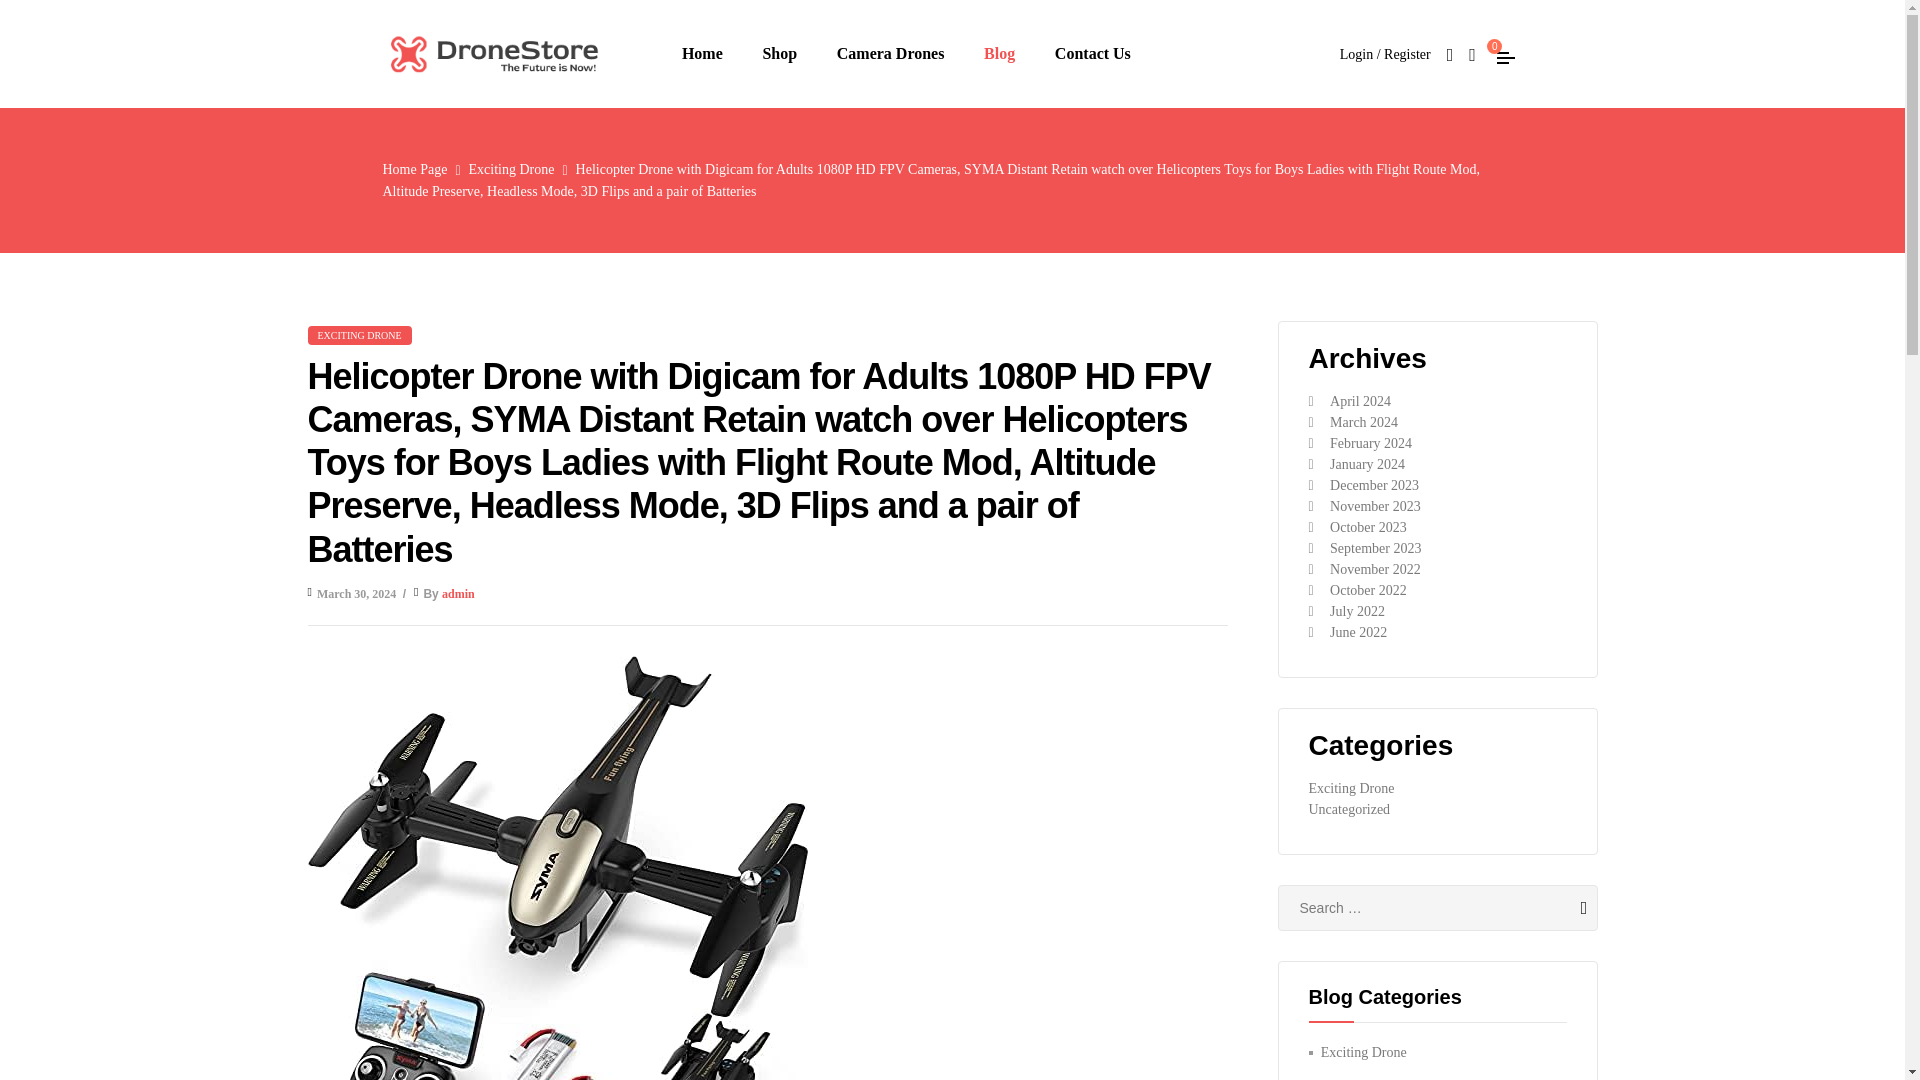  Describe the element at coordinates (360, 335) in the screenshot. I see `EXCITING DRONE` at that location.